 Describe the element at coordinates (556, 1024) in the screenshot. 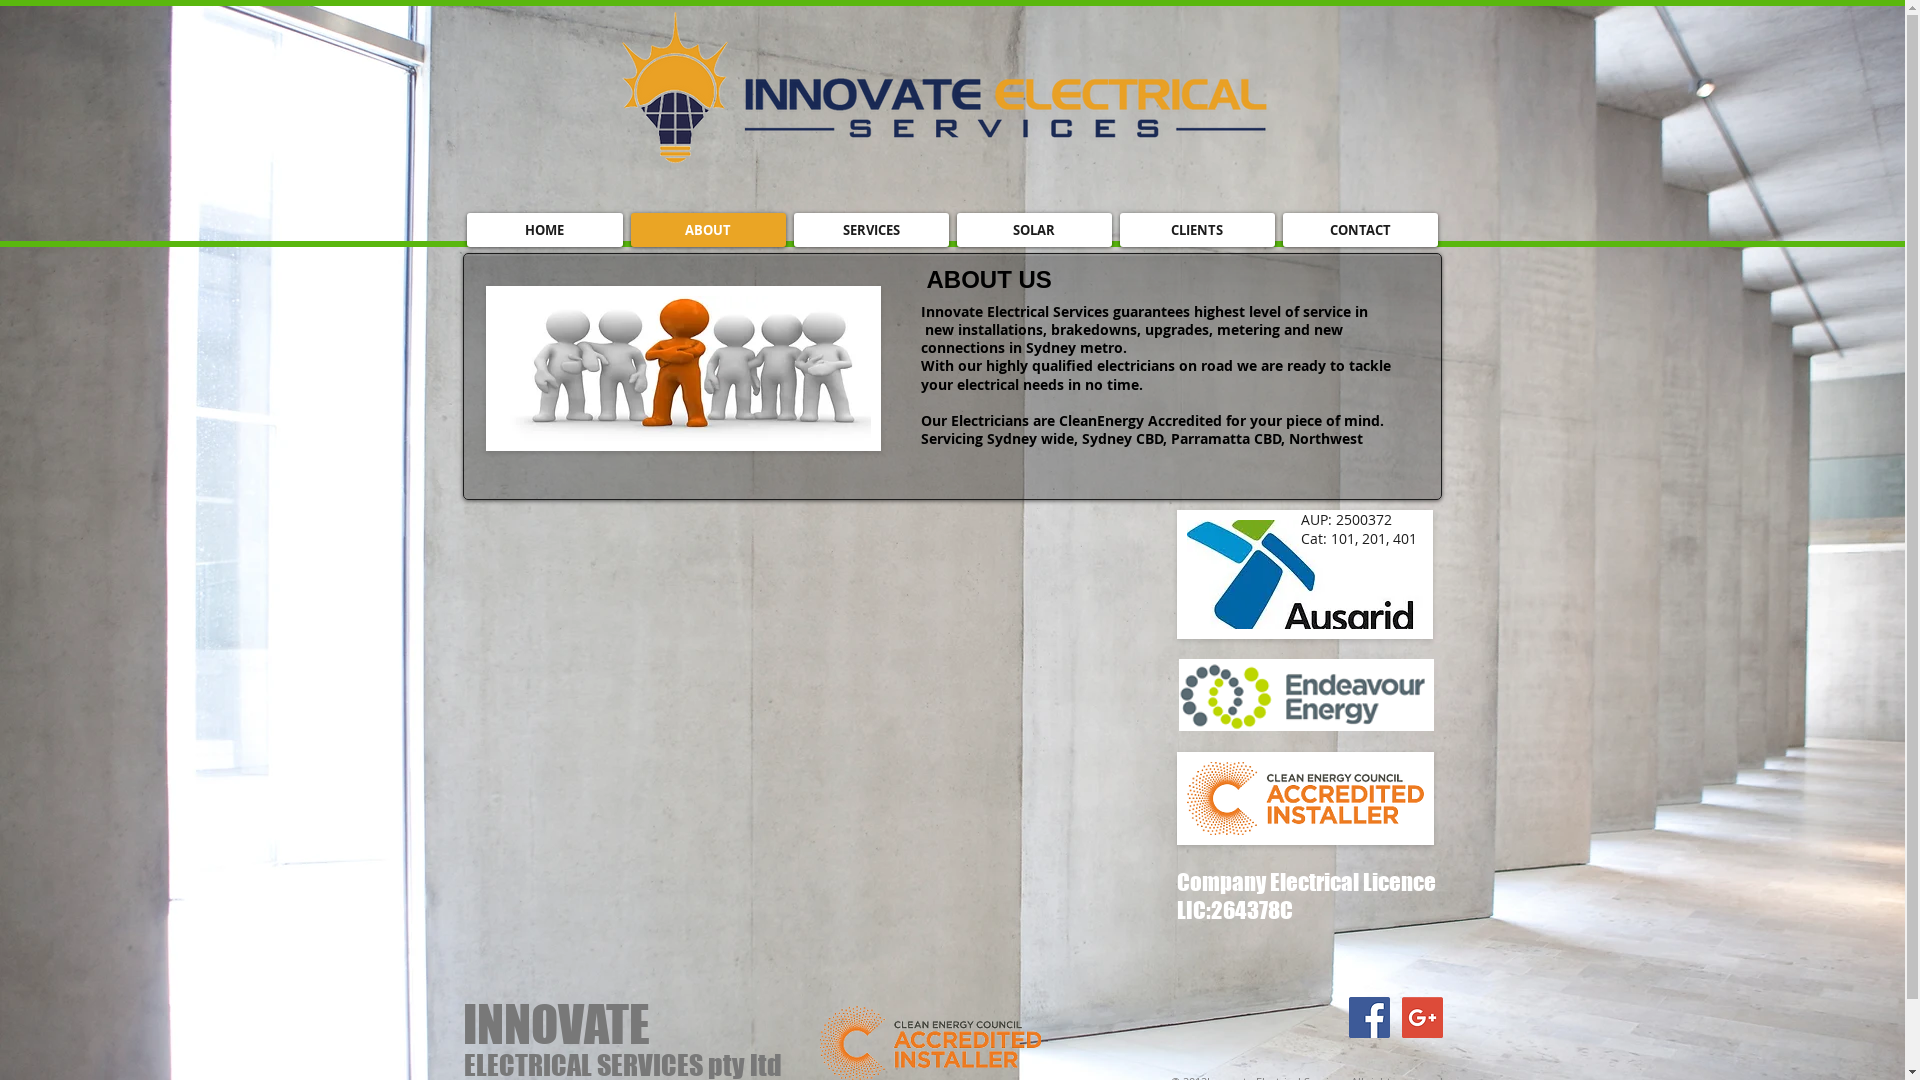

I see `INNOVATE` at that location.